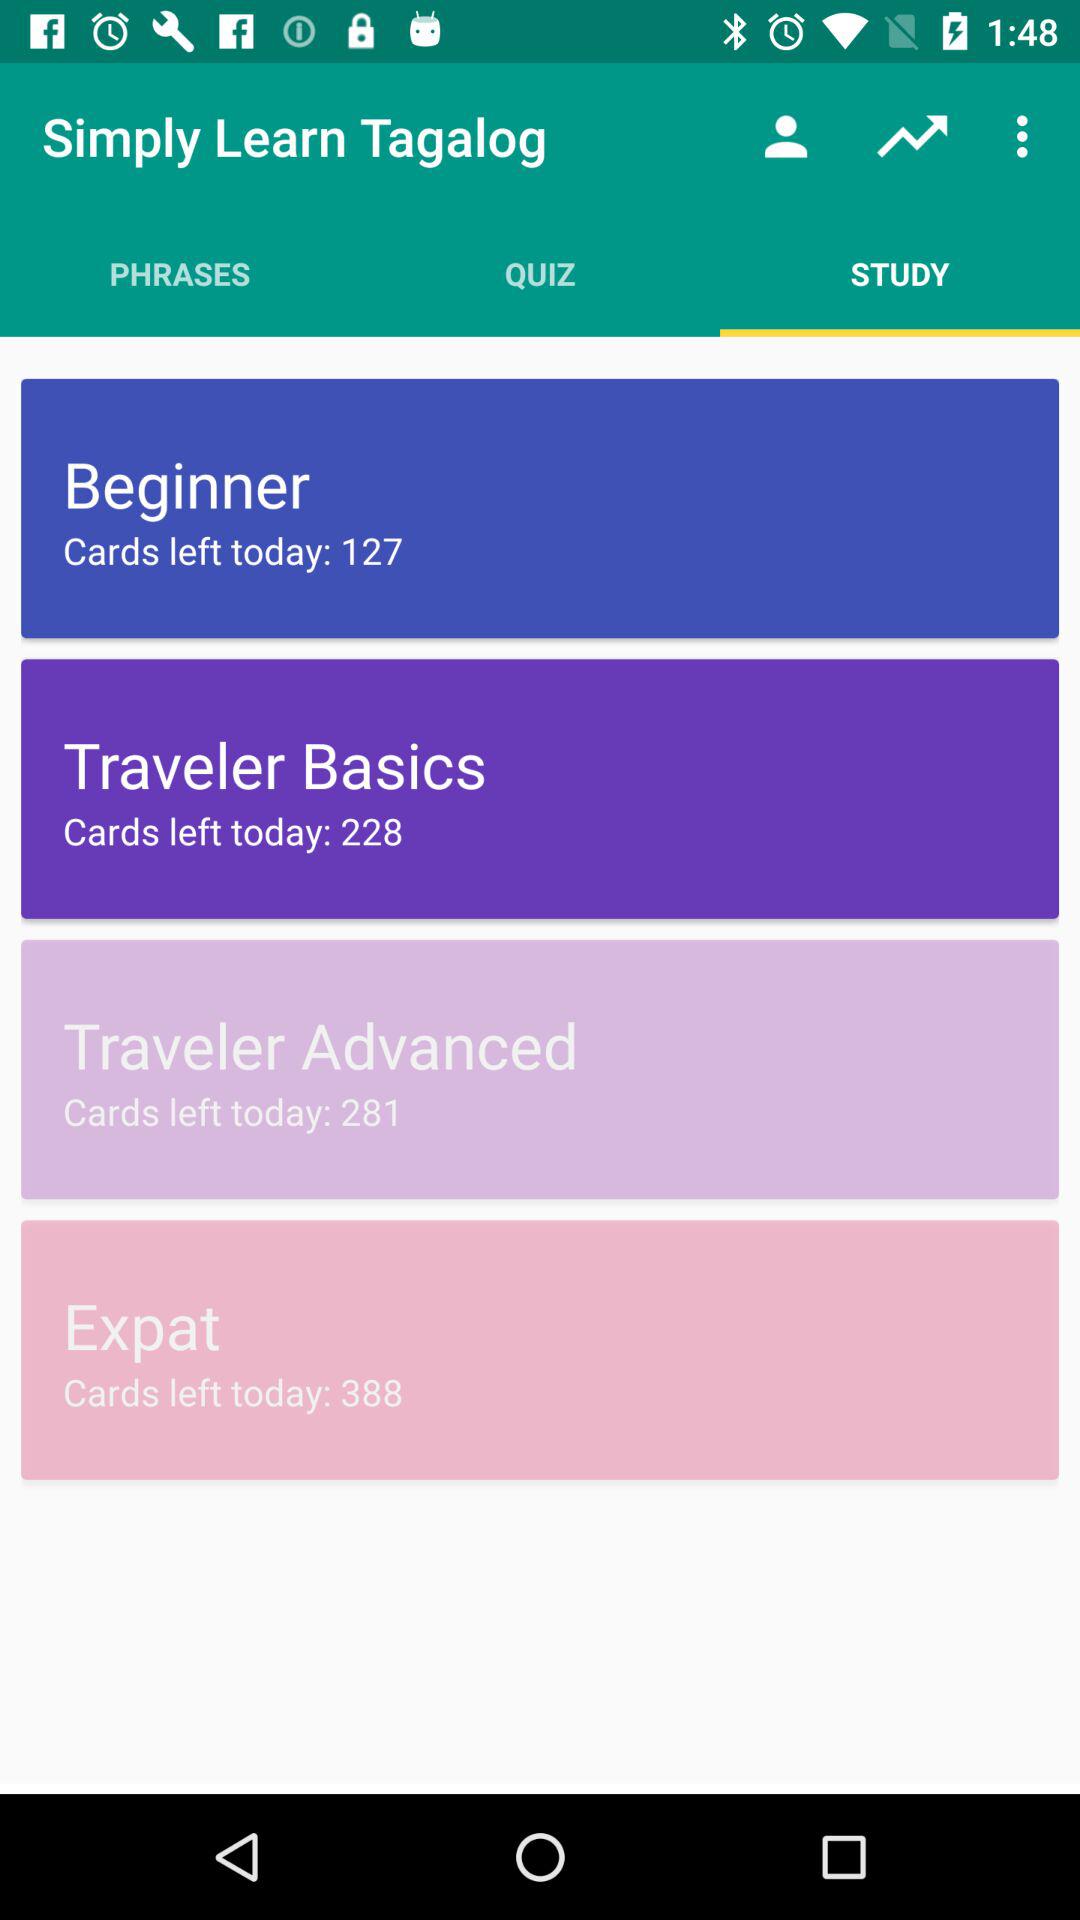 Image resolution: width=1080 pixels, height=1920 pixels. What do you see at coordinates (180, 273) in the screenshot?
I see `choose icon below simply learn tagalog icon` at bounding box center [180, 273].